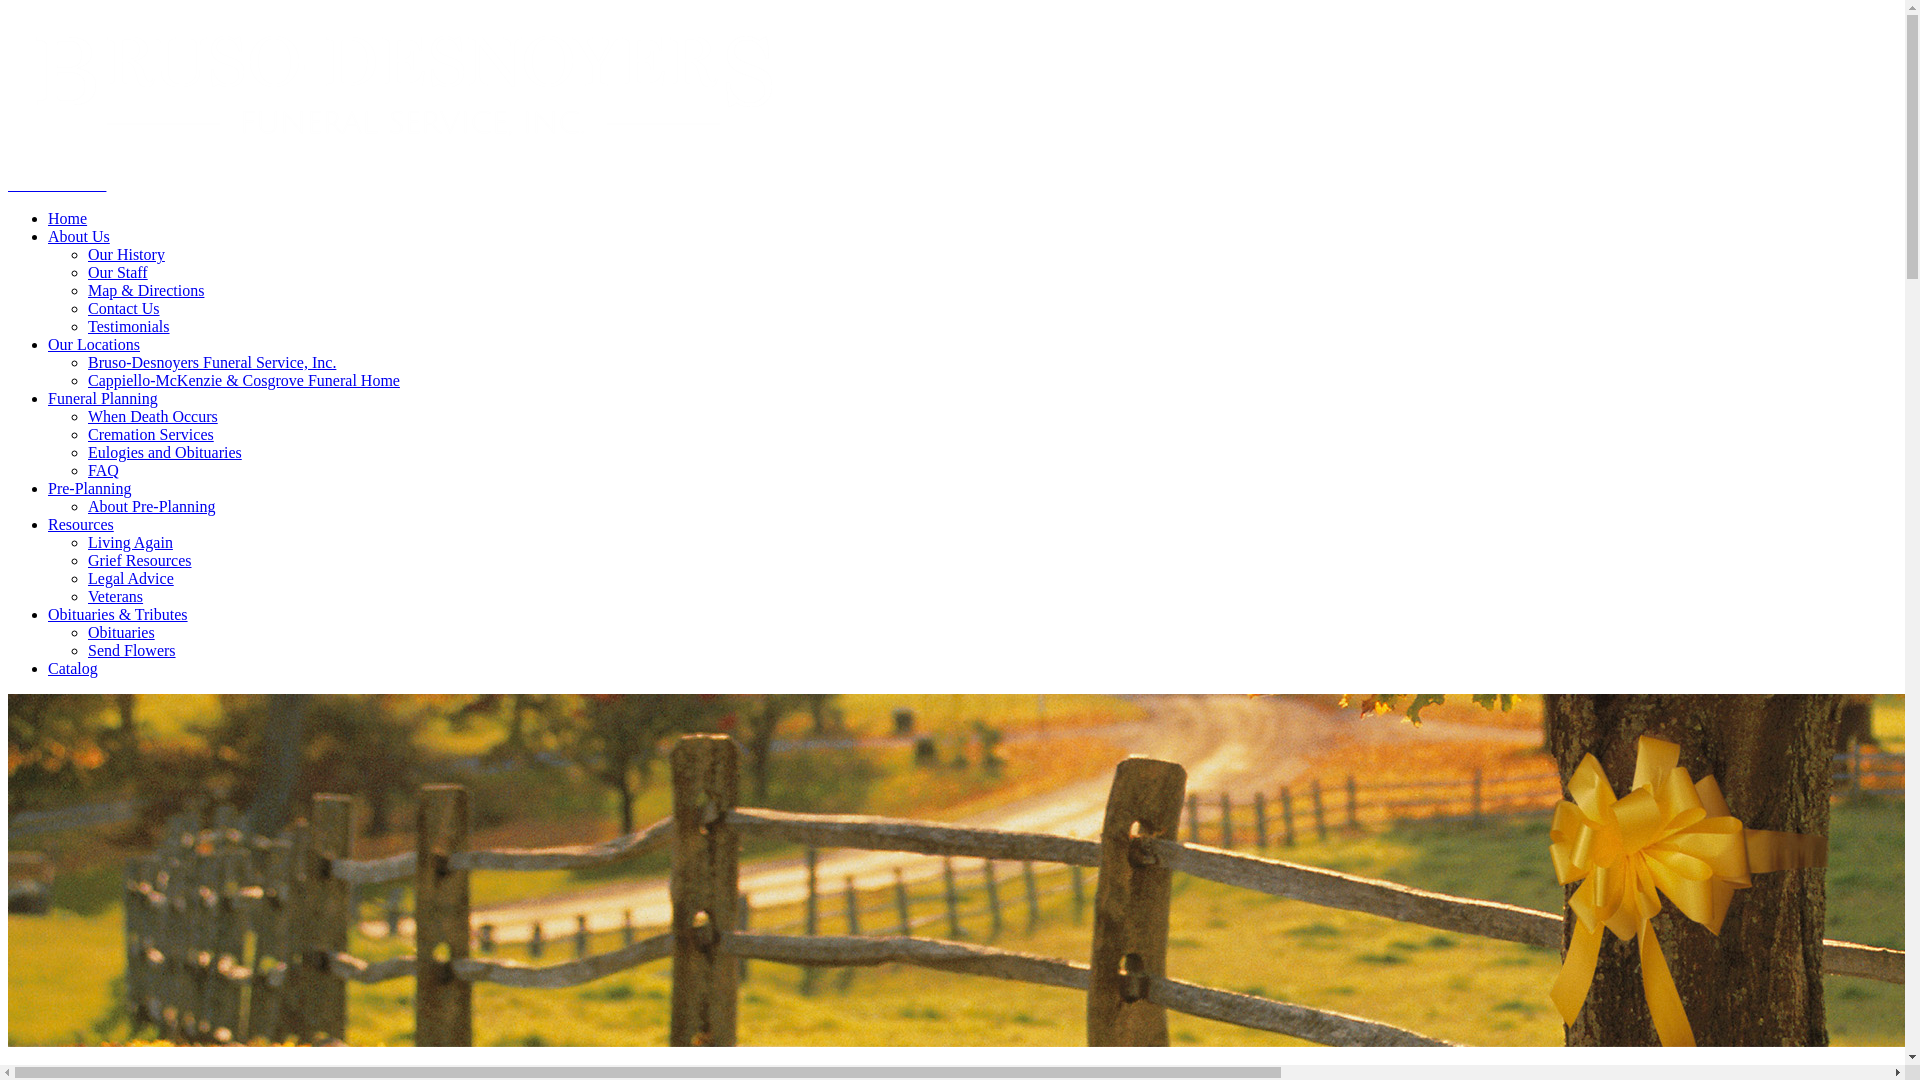  Describe the element at coordinates (132, 650) in the screenshot. I see `Send Flowers` at that location.